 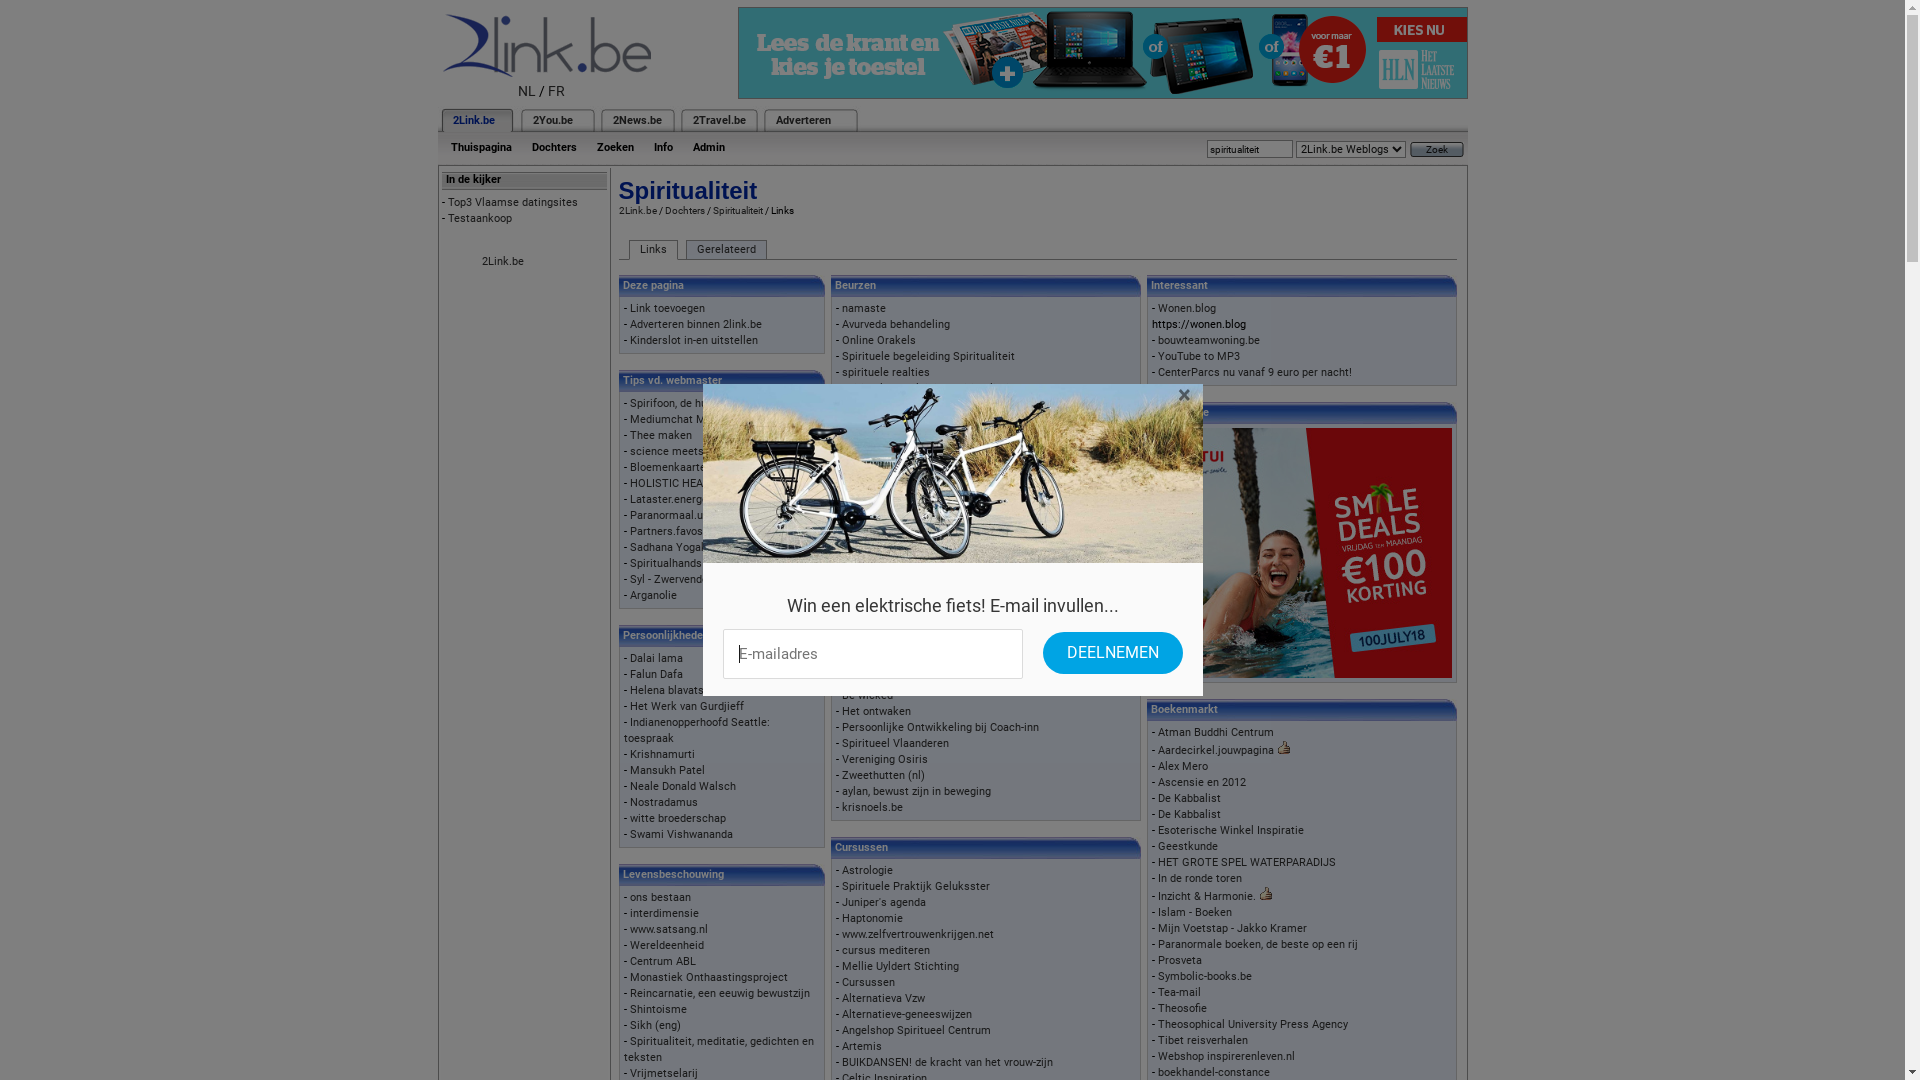 What do you see at coordinates (868, 870) in the screenshot?
I see `Astrologie` at bounding box center [868, 870].